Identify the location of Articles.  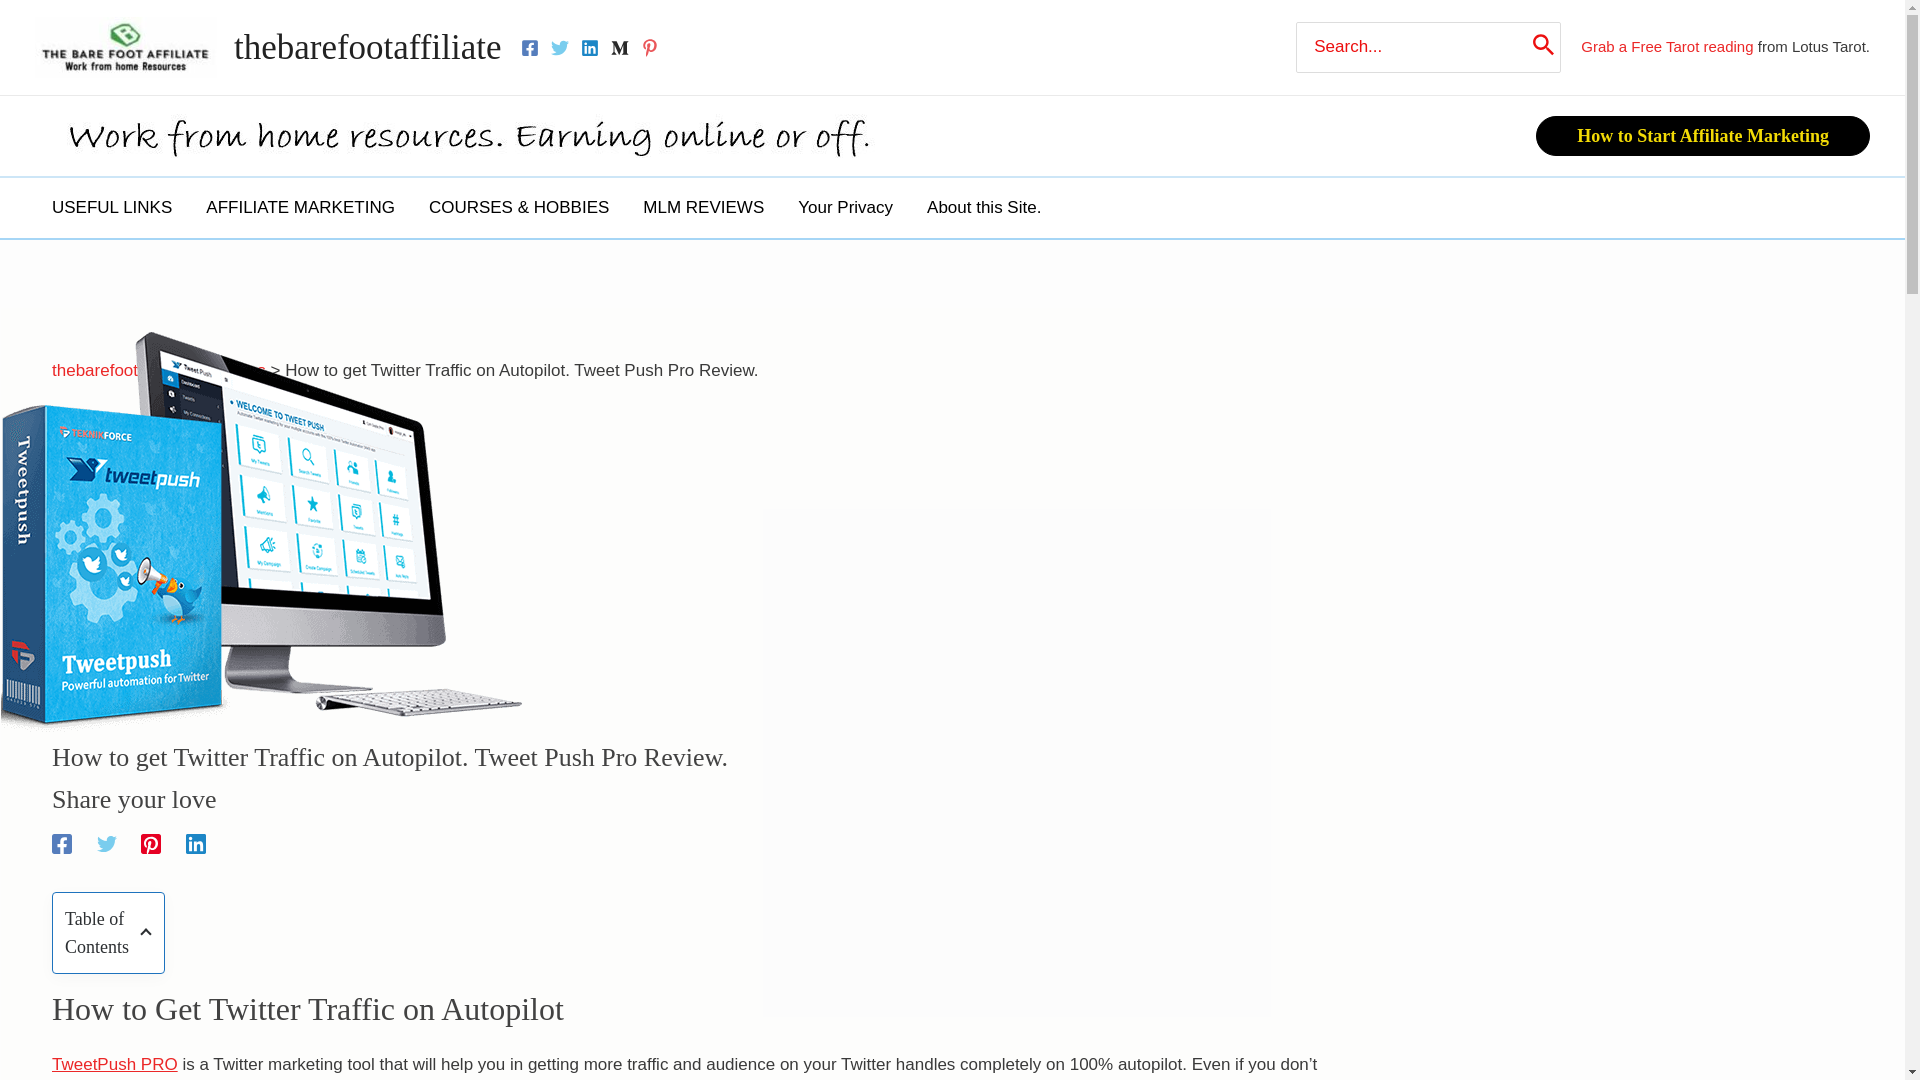
(238, 370).